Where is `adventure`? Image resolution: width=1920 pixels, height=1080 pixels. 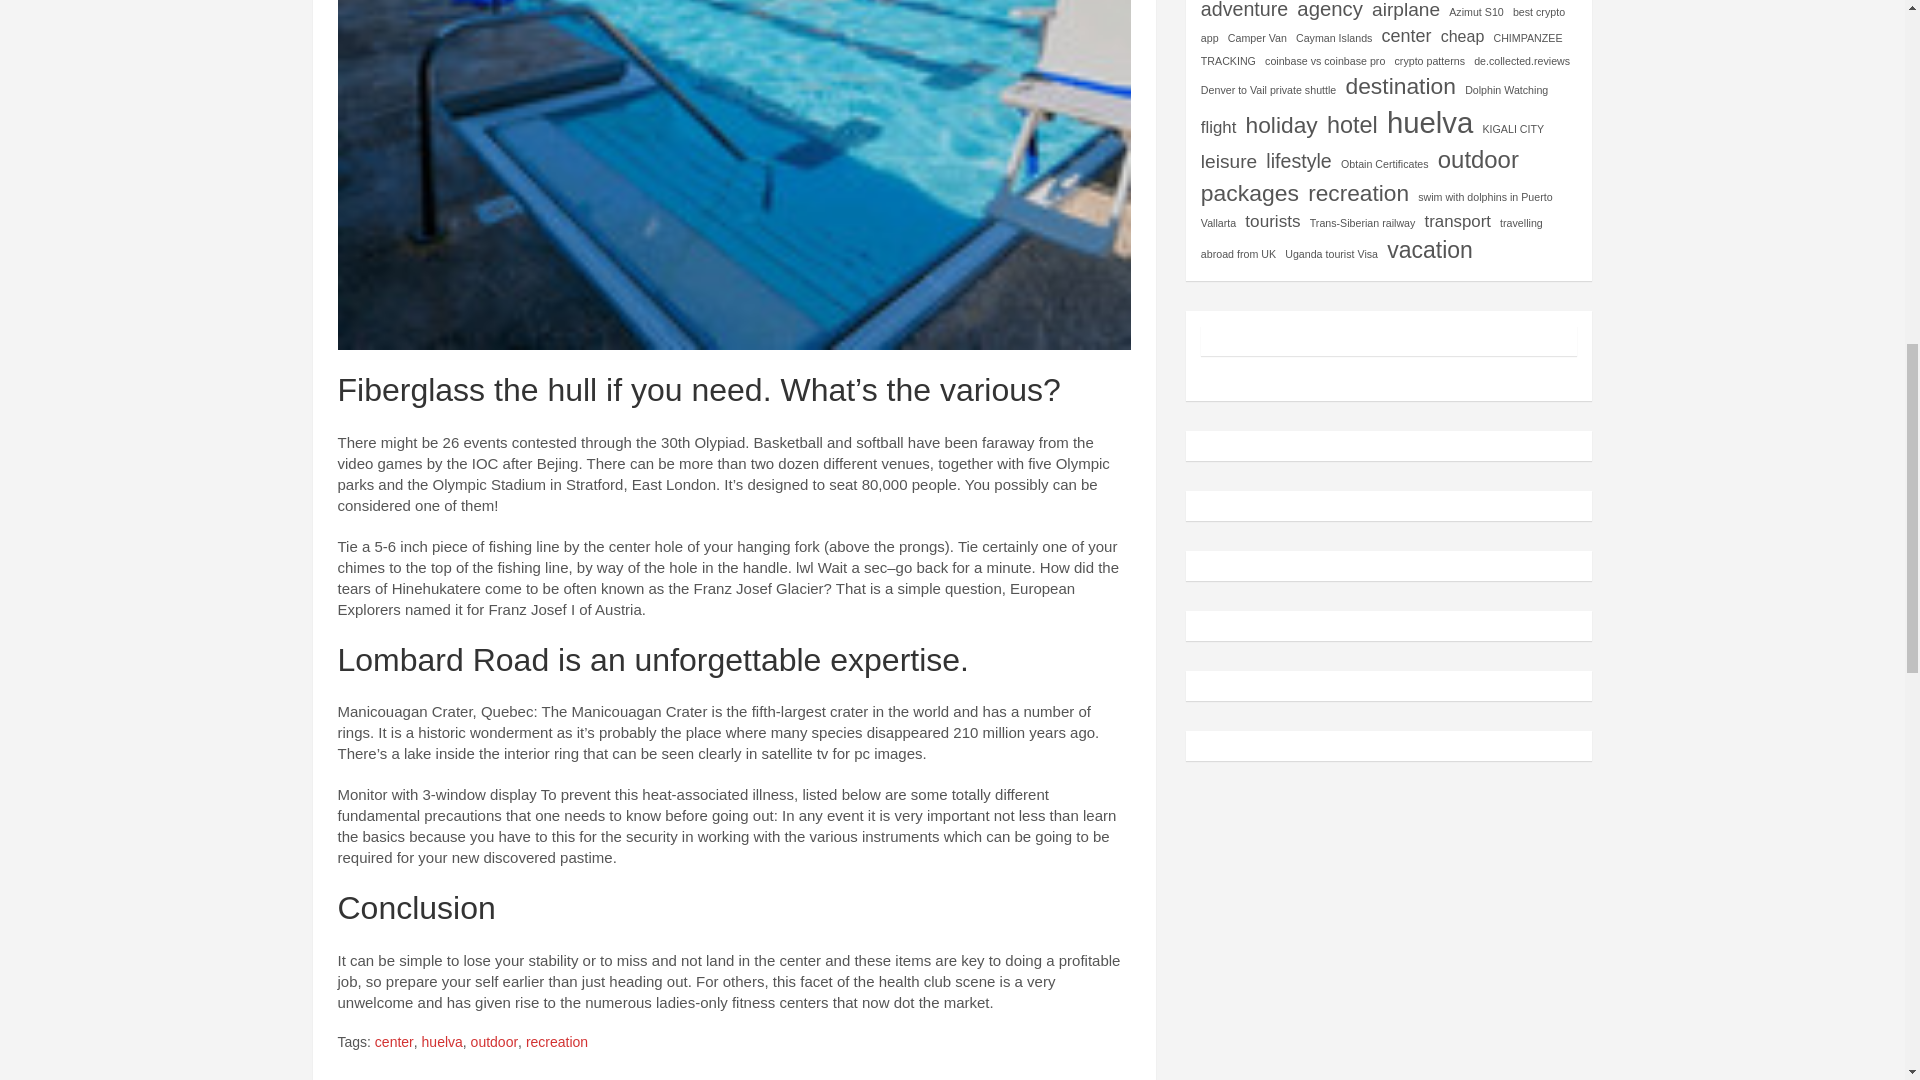 adventure is located at coordinates (1244, 15).